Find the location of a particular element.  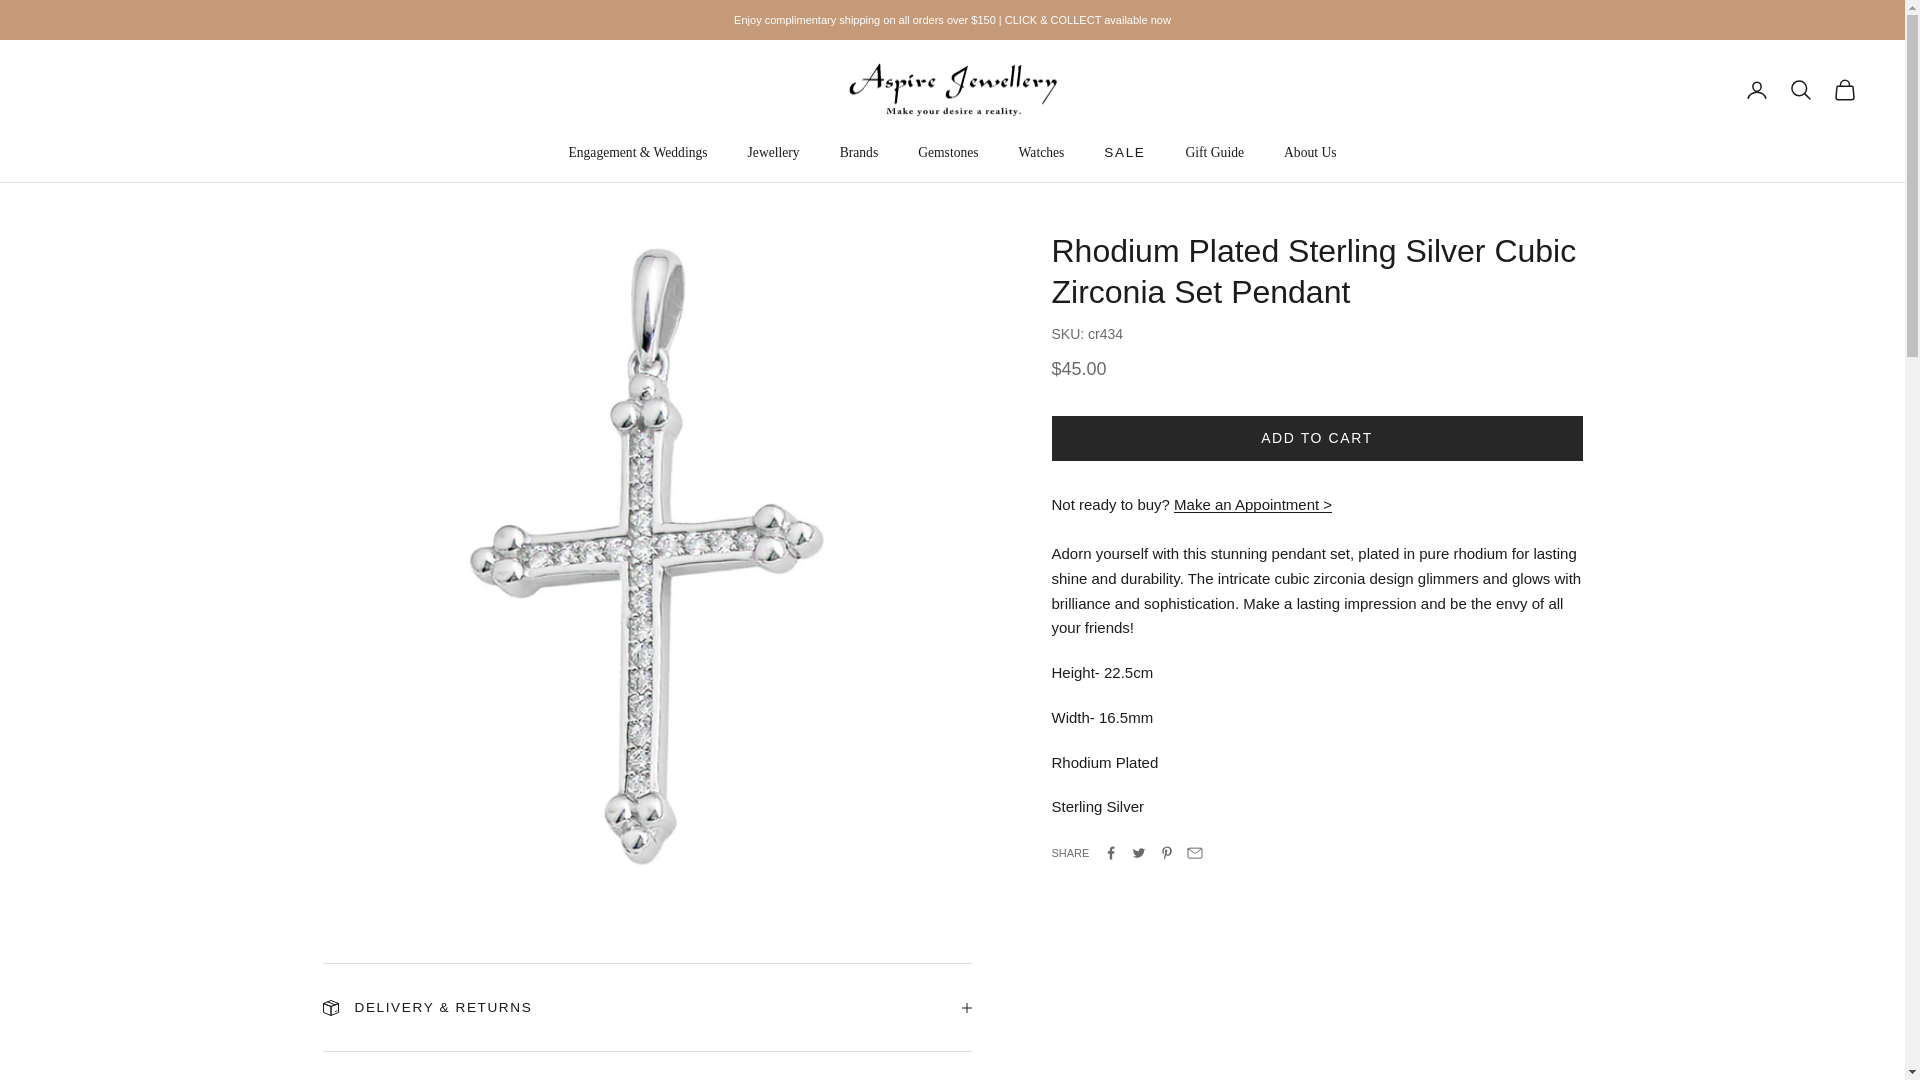

Aspire Jewellery Swan Hill is located at coordinates (952, 90).